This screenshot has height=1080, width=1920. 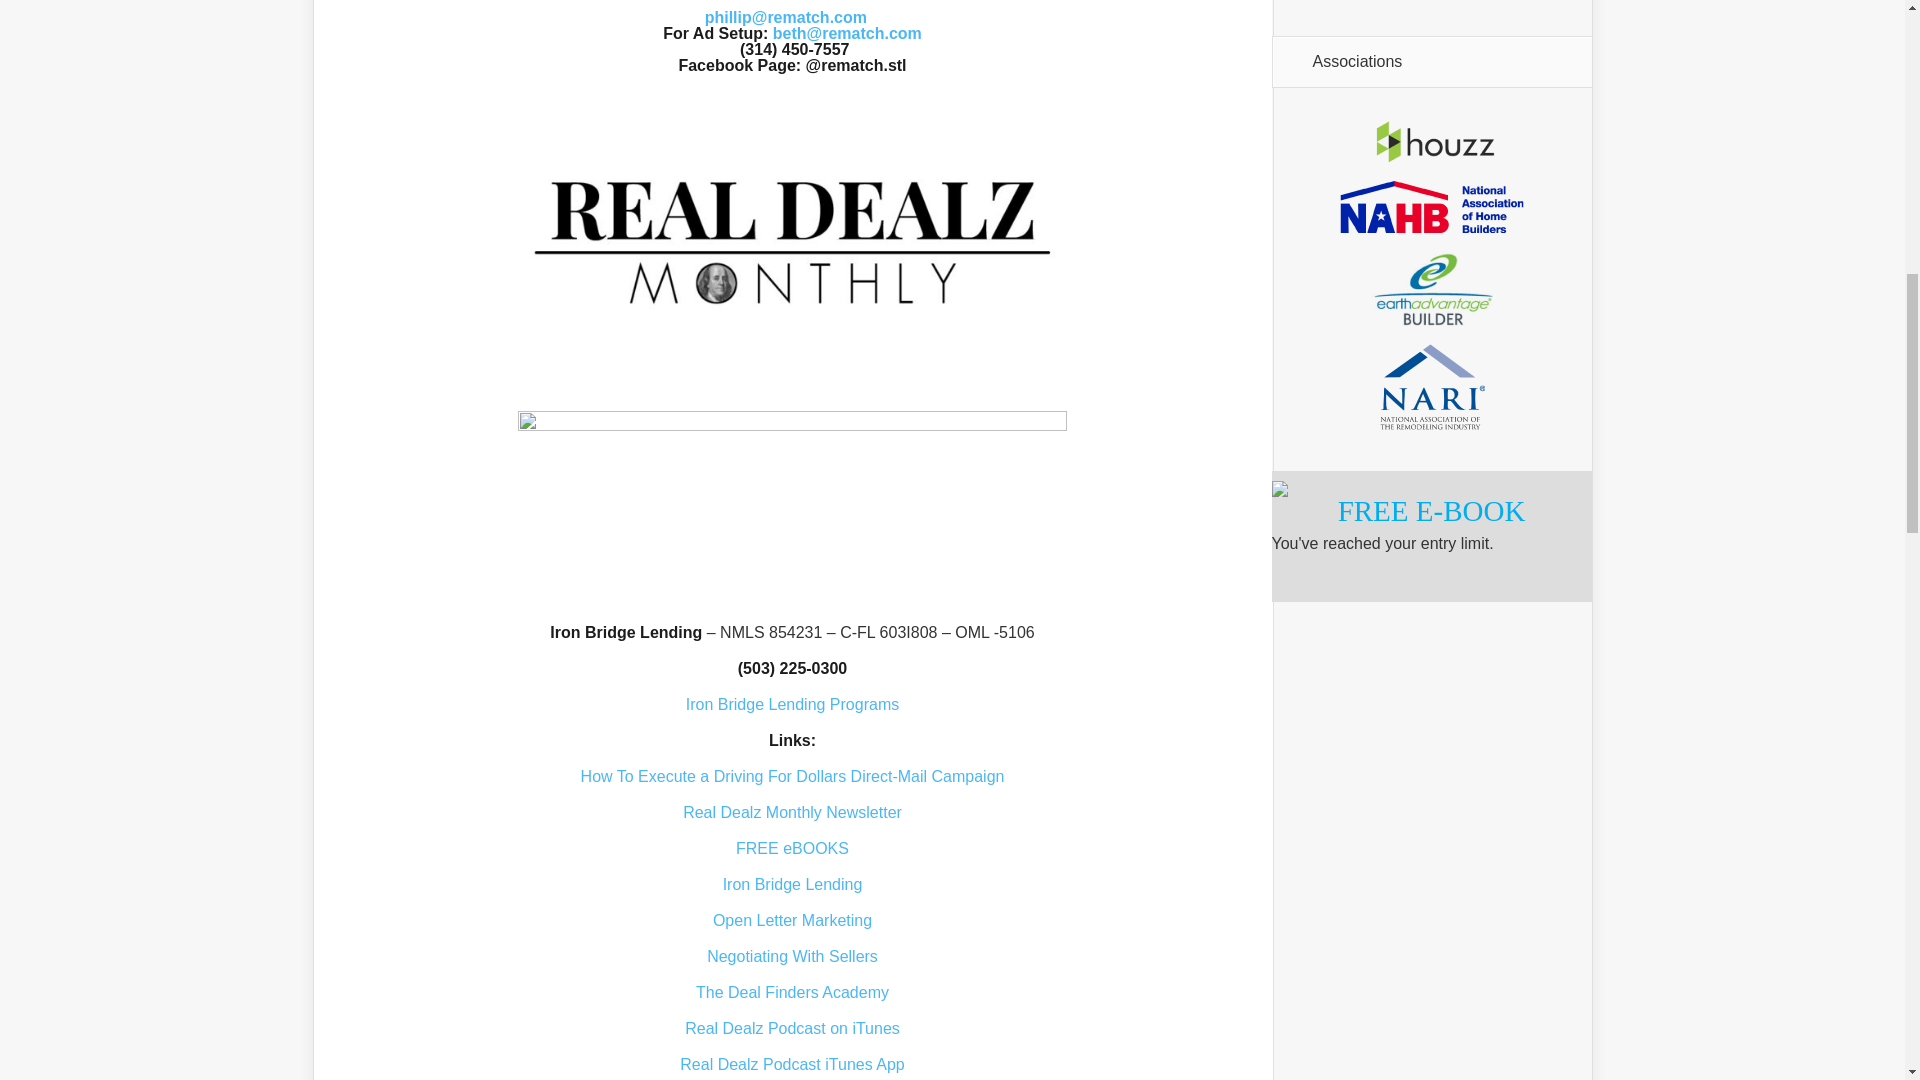 I want to click on How To Execute a Driving For Dollars Direct-Mail Campaign, so click(x=792, y=776).